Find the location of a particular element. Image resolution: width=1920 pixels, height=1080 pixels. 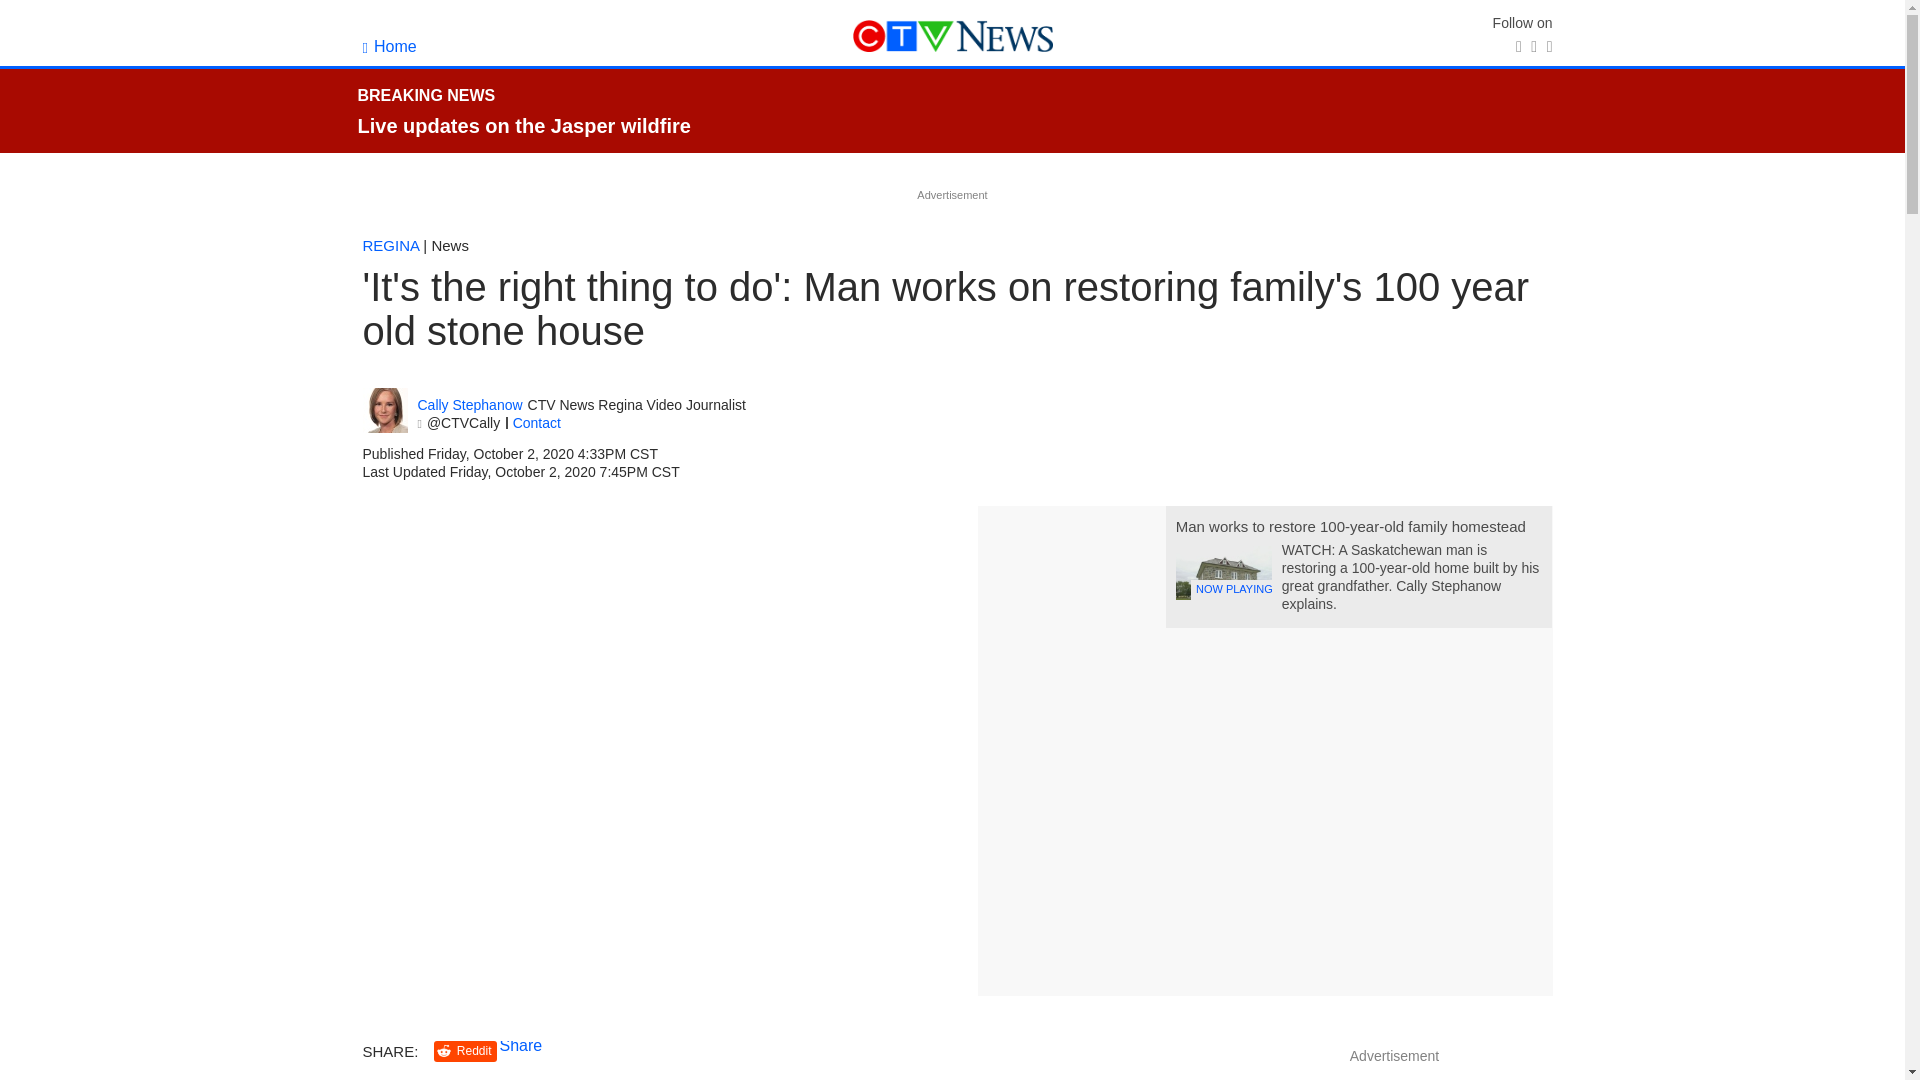

REGINA is located at coordinates (390, 244).